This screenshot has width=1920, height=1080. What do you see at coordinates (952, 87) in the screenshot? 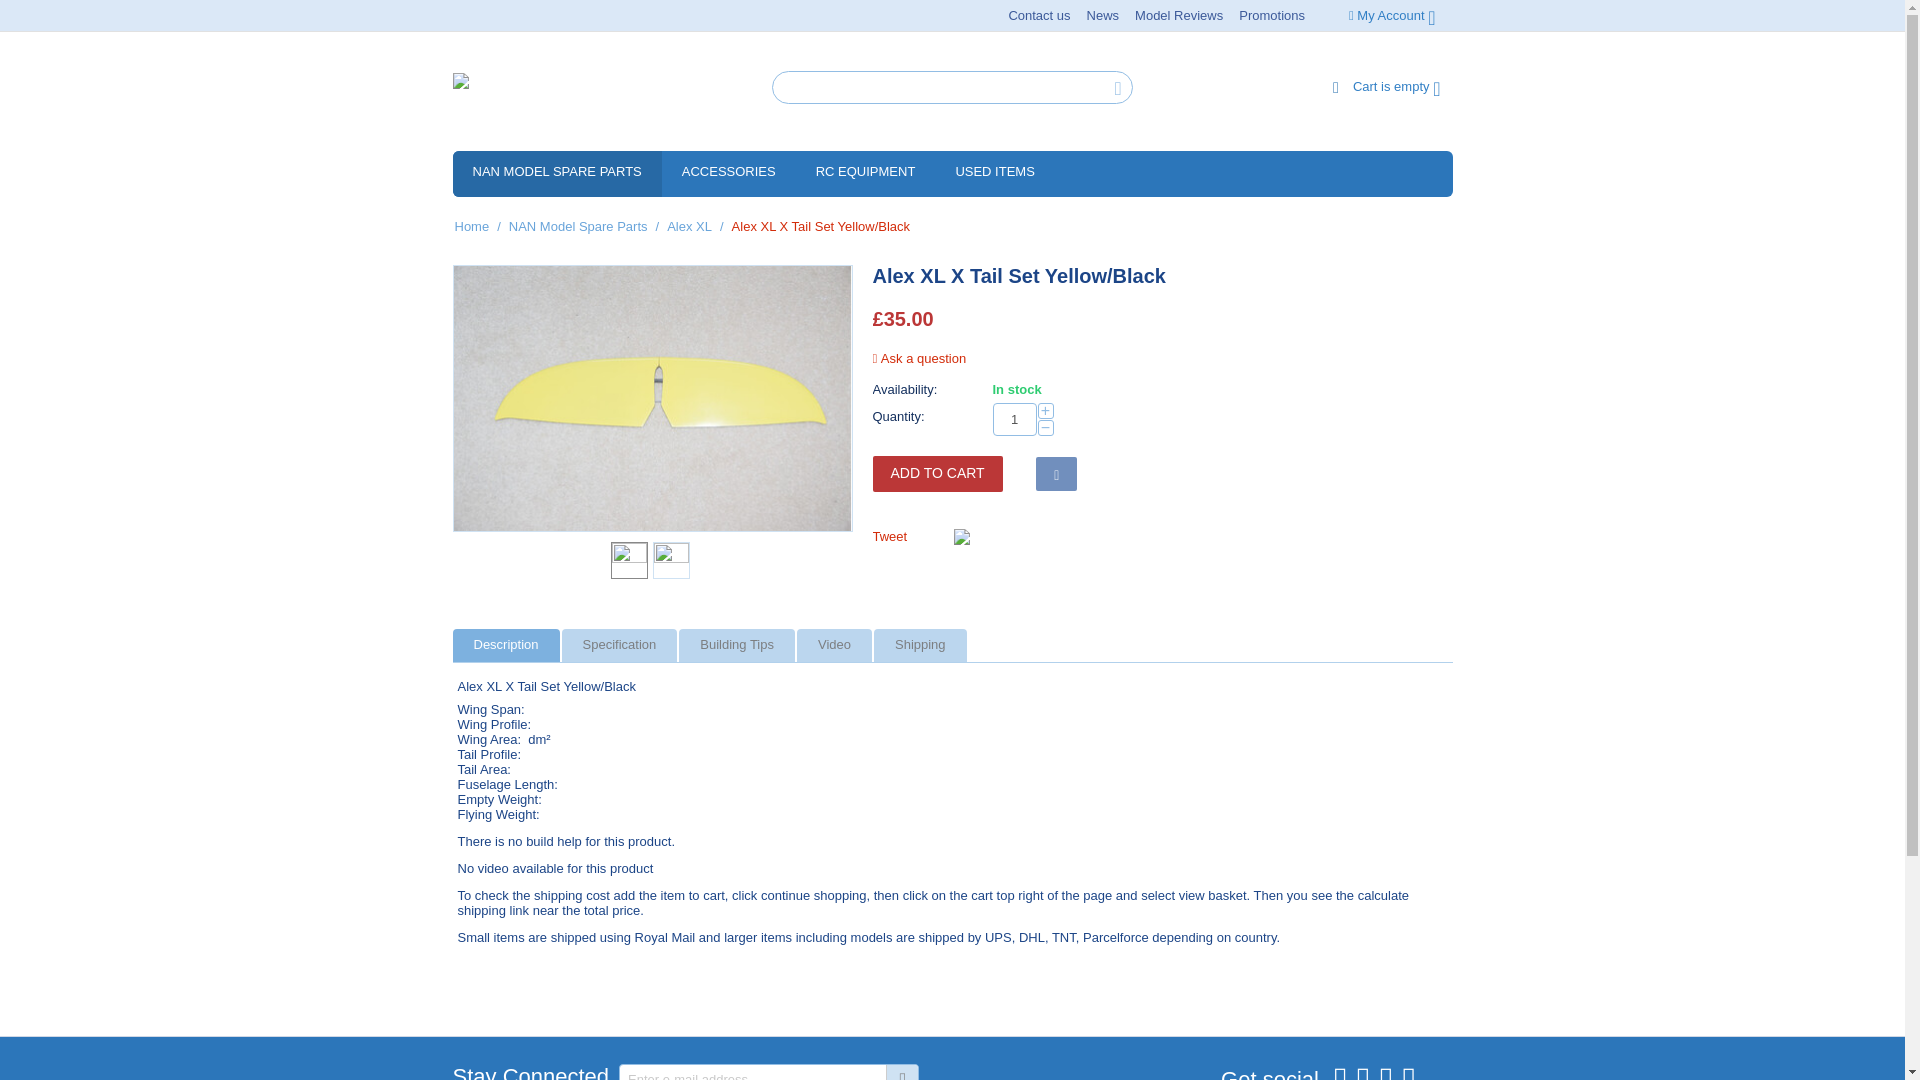
I see `Search products` at bounding box center [952, 87].